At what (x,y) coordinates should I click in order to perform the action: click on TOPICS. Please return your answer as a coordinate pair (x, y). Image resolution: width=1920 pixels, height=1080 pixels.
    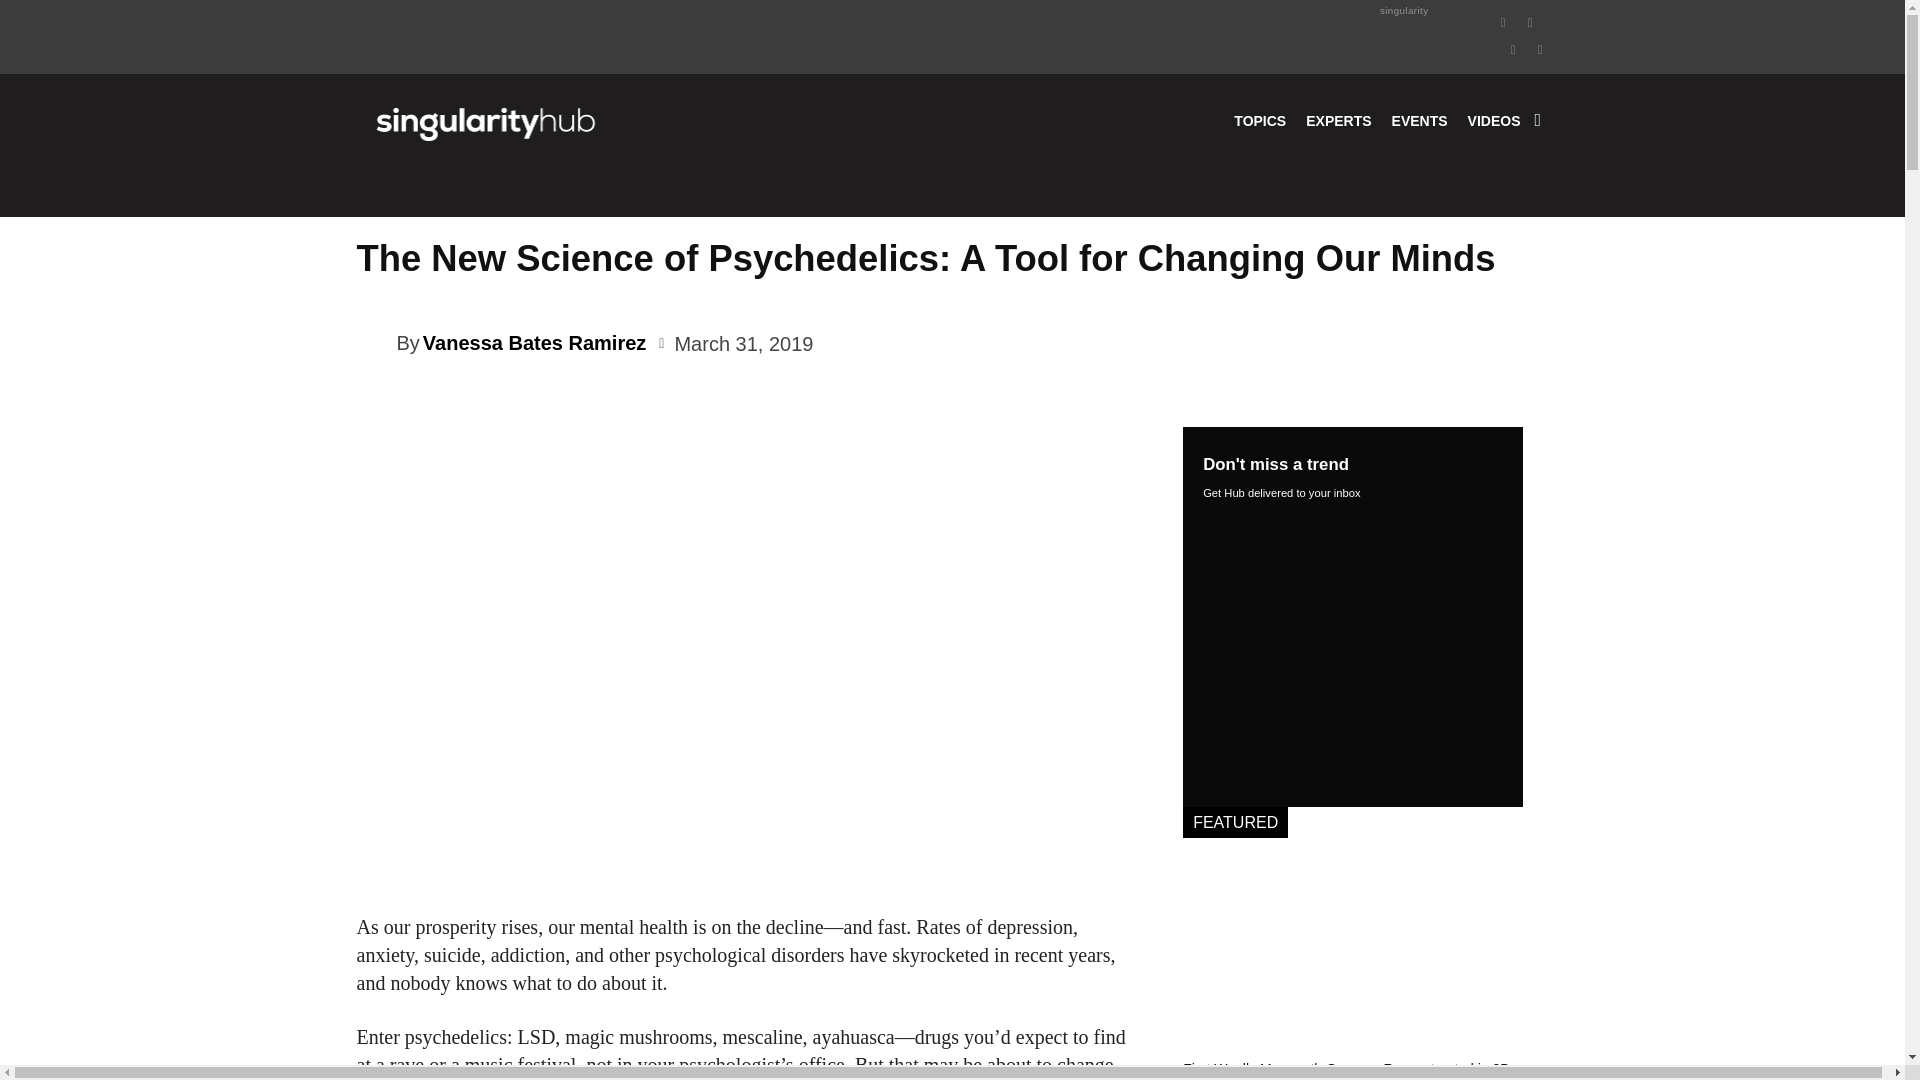
    Looking at the image, I should click on (1260, 120).